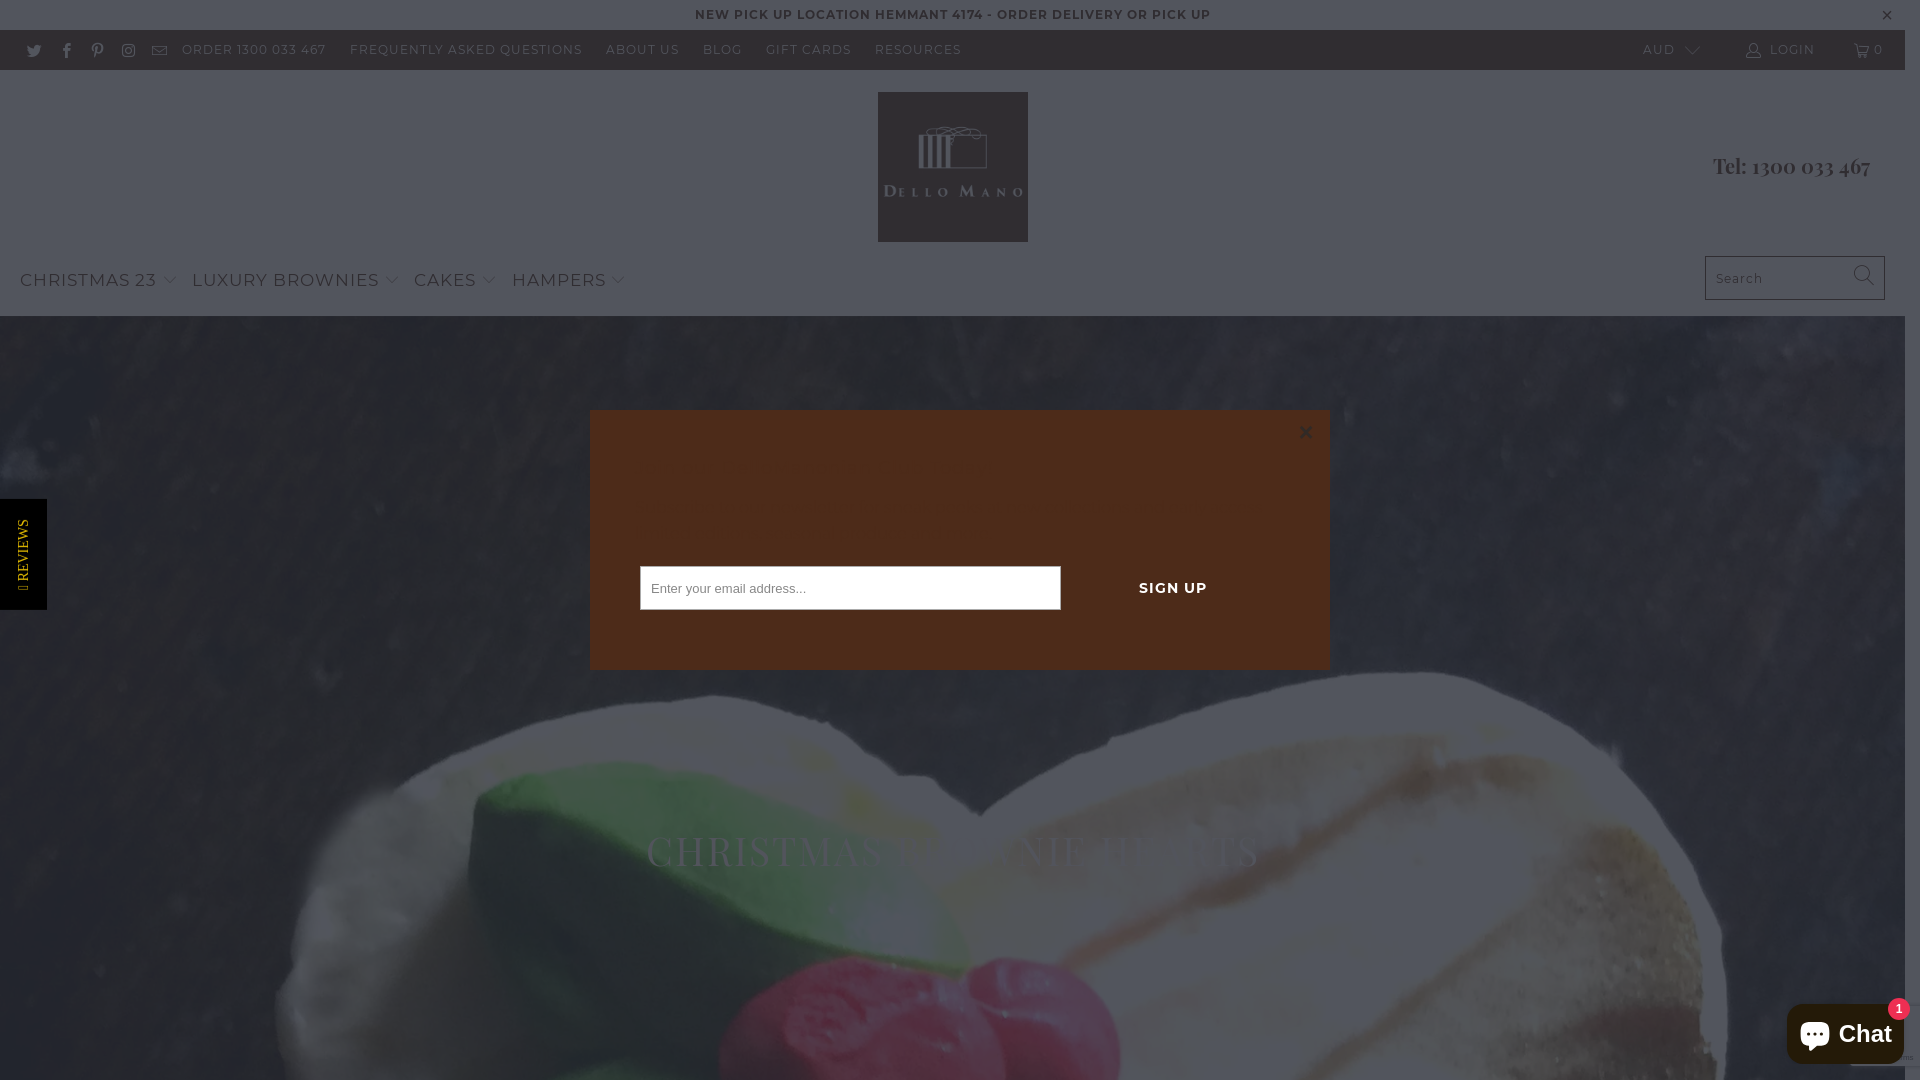 Image resolution: width=1920 pixels, height=1080 pixels. What do you see at coordinates (1870, 50) in the screenshot?
I see `0` at bounding box center [1870, 50].